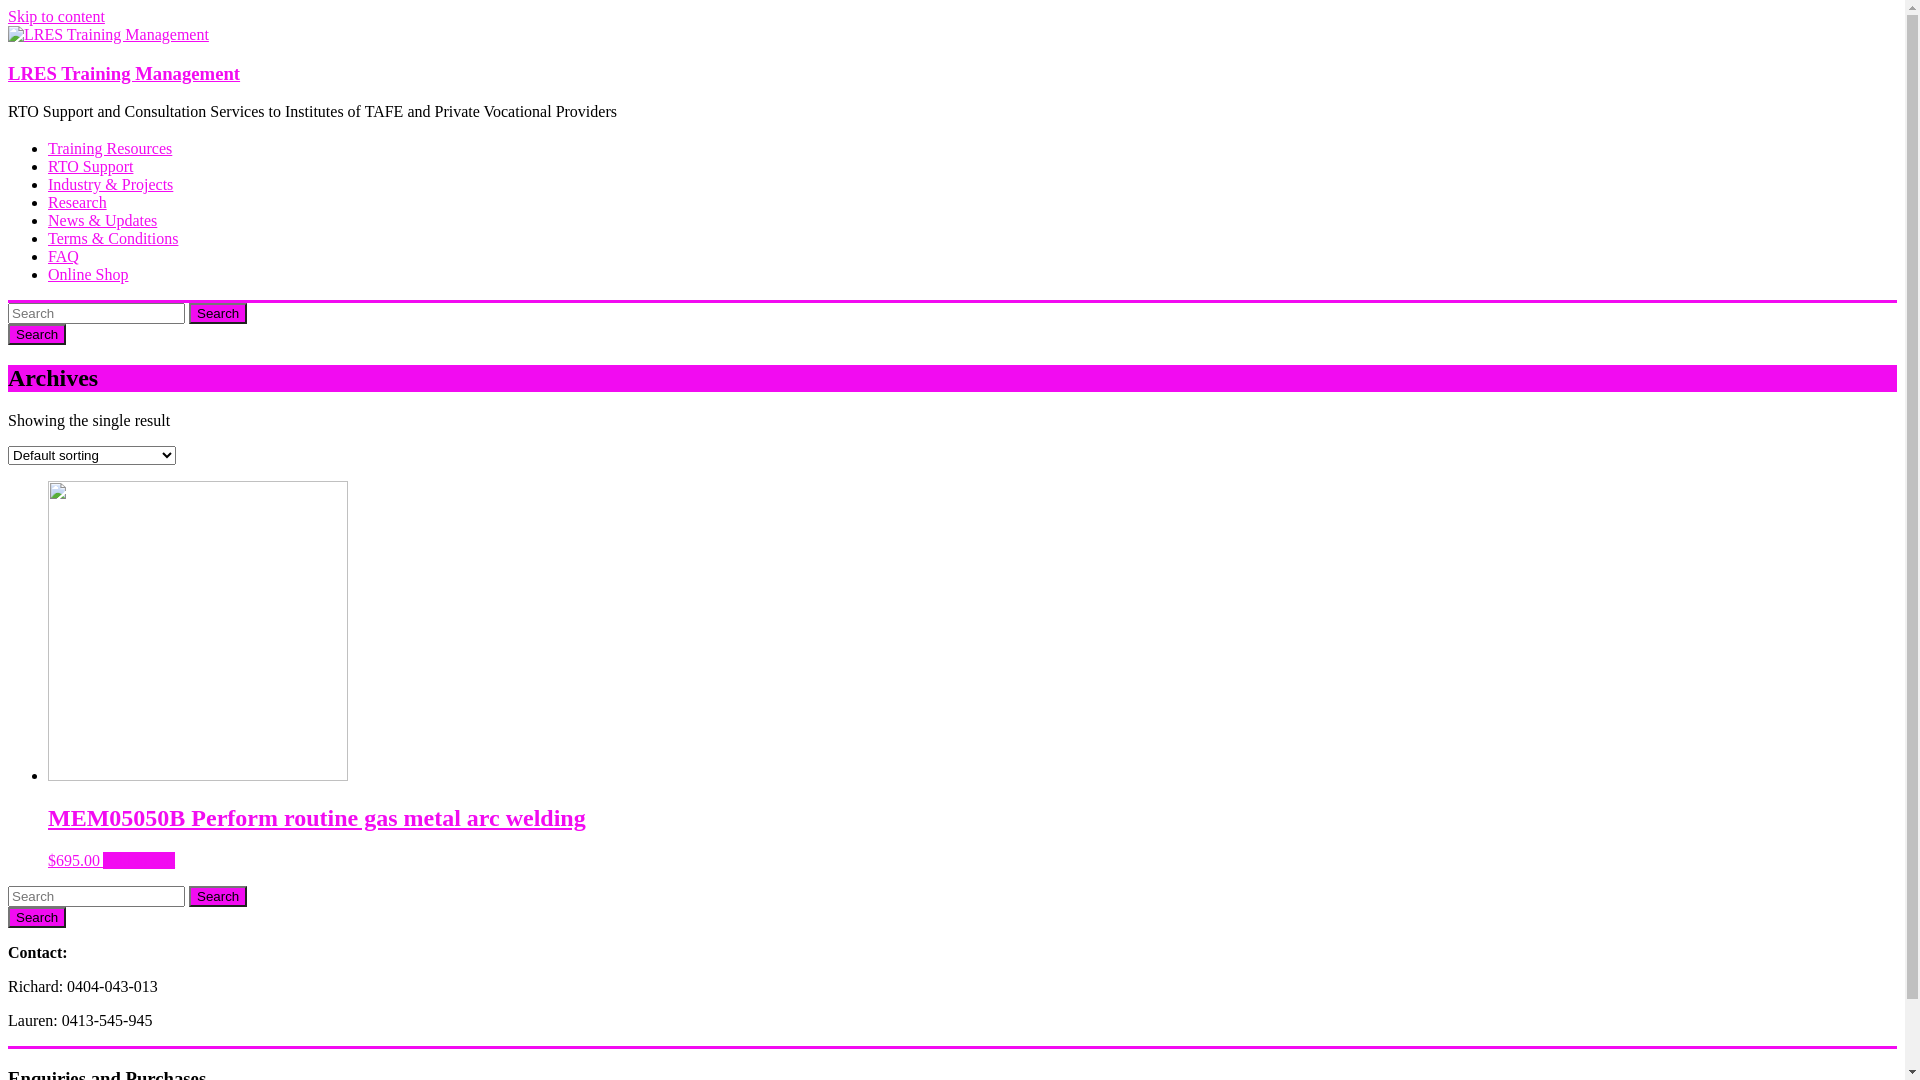  Describe the element at coordinates (218, 896) in the screenshot. I see `Search` at that location.